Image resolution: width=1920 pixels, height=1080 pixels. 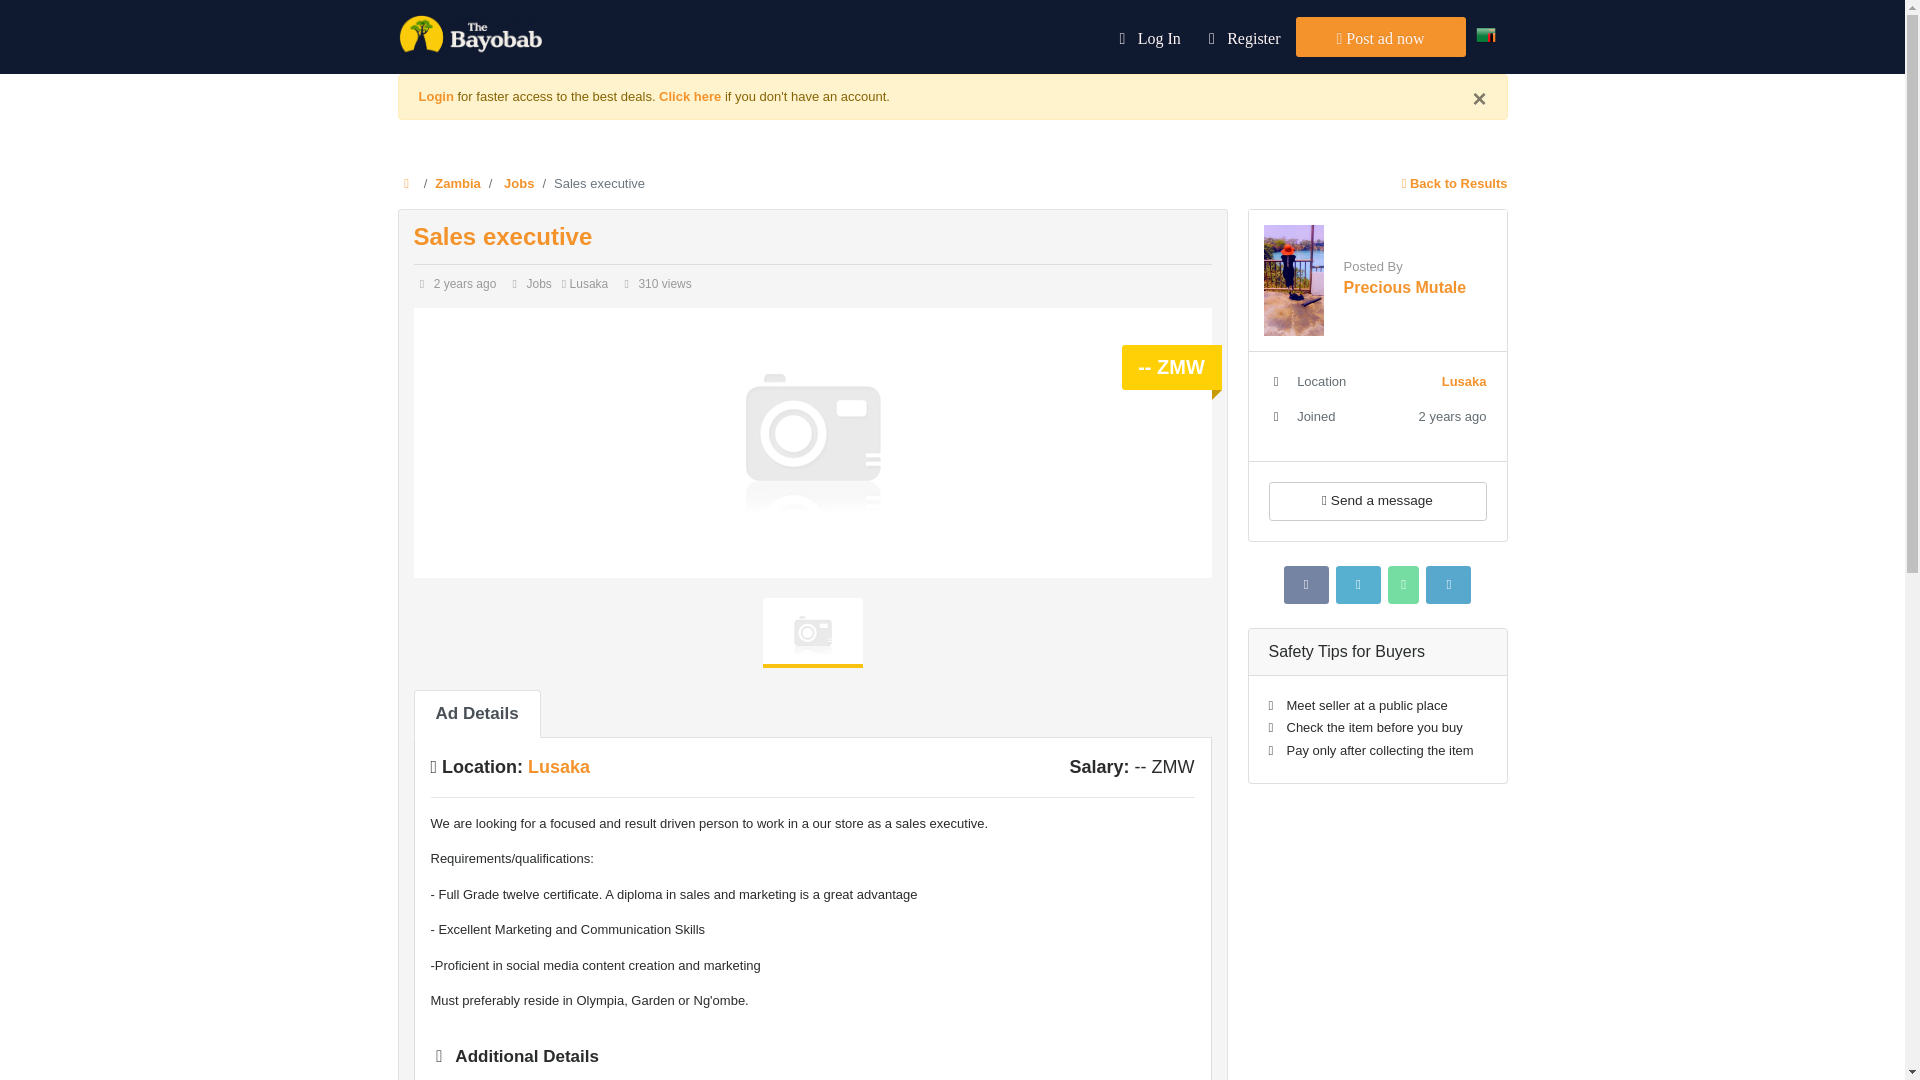 I want to click on Sales executive, so click(x=504, y=236).